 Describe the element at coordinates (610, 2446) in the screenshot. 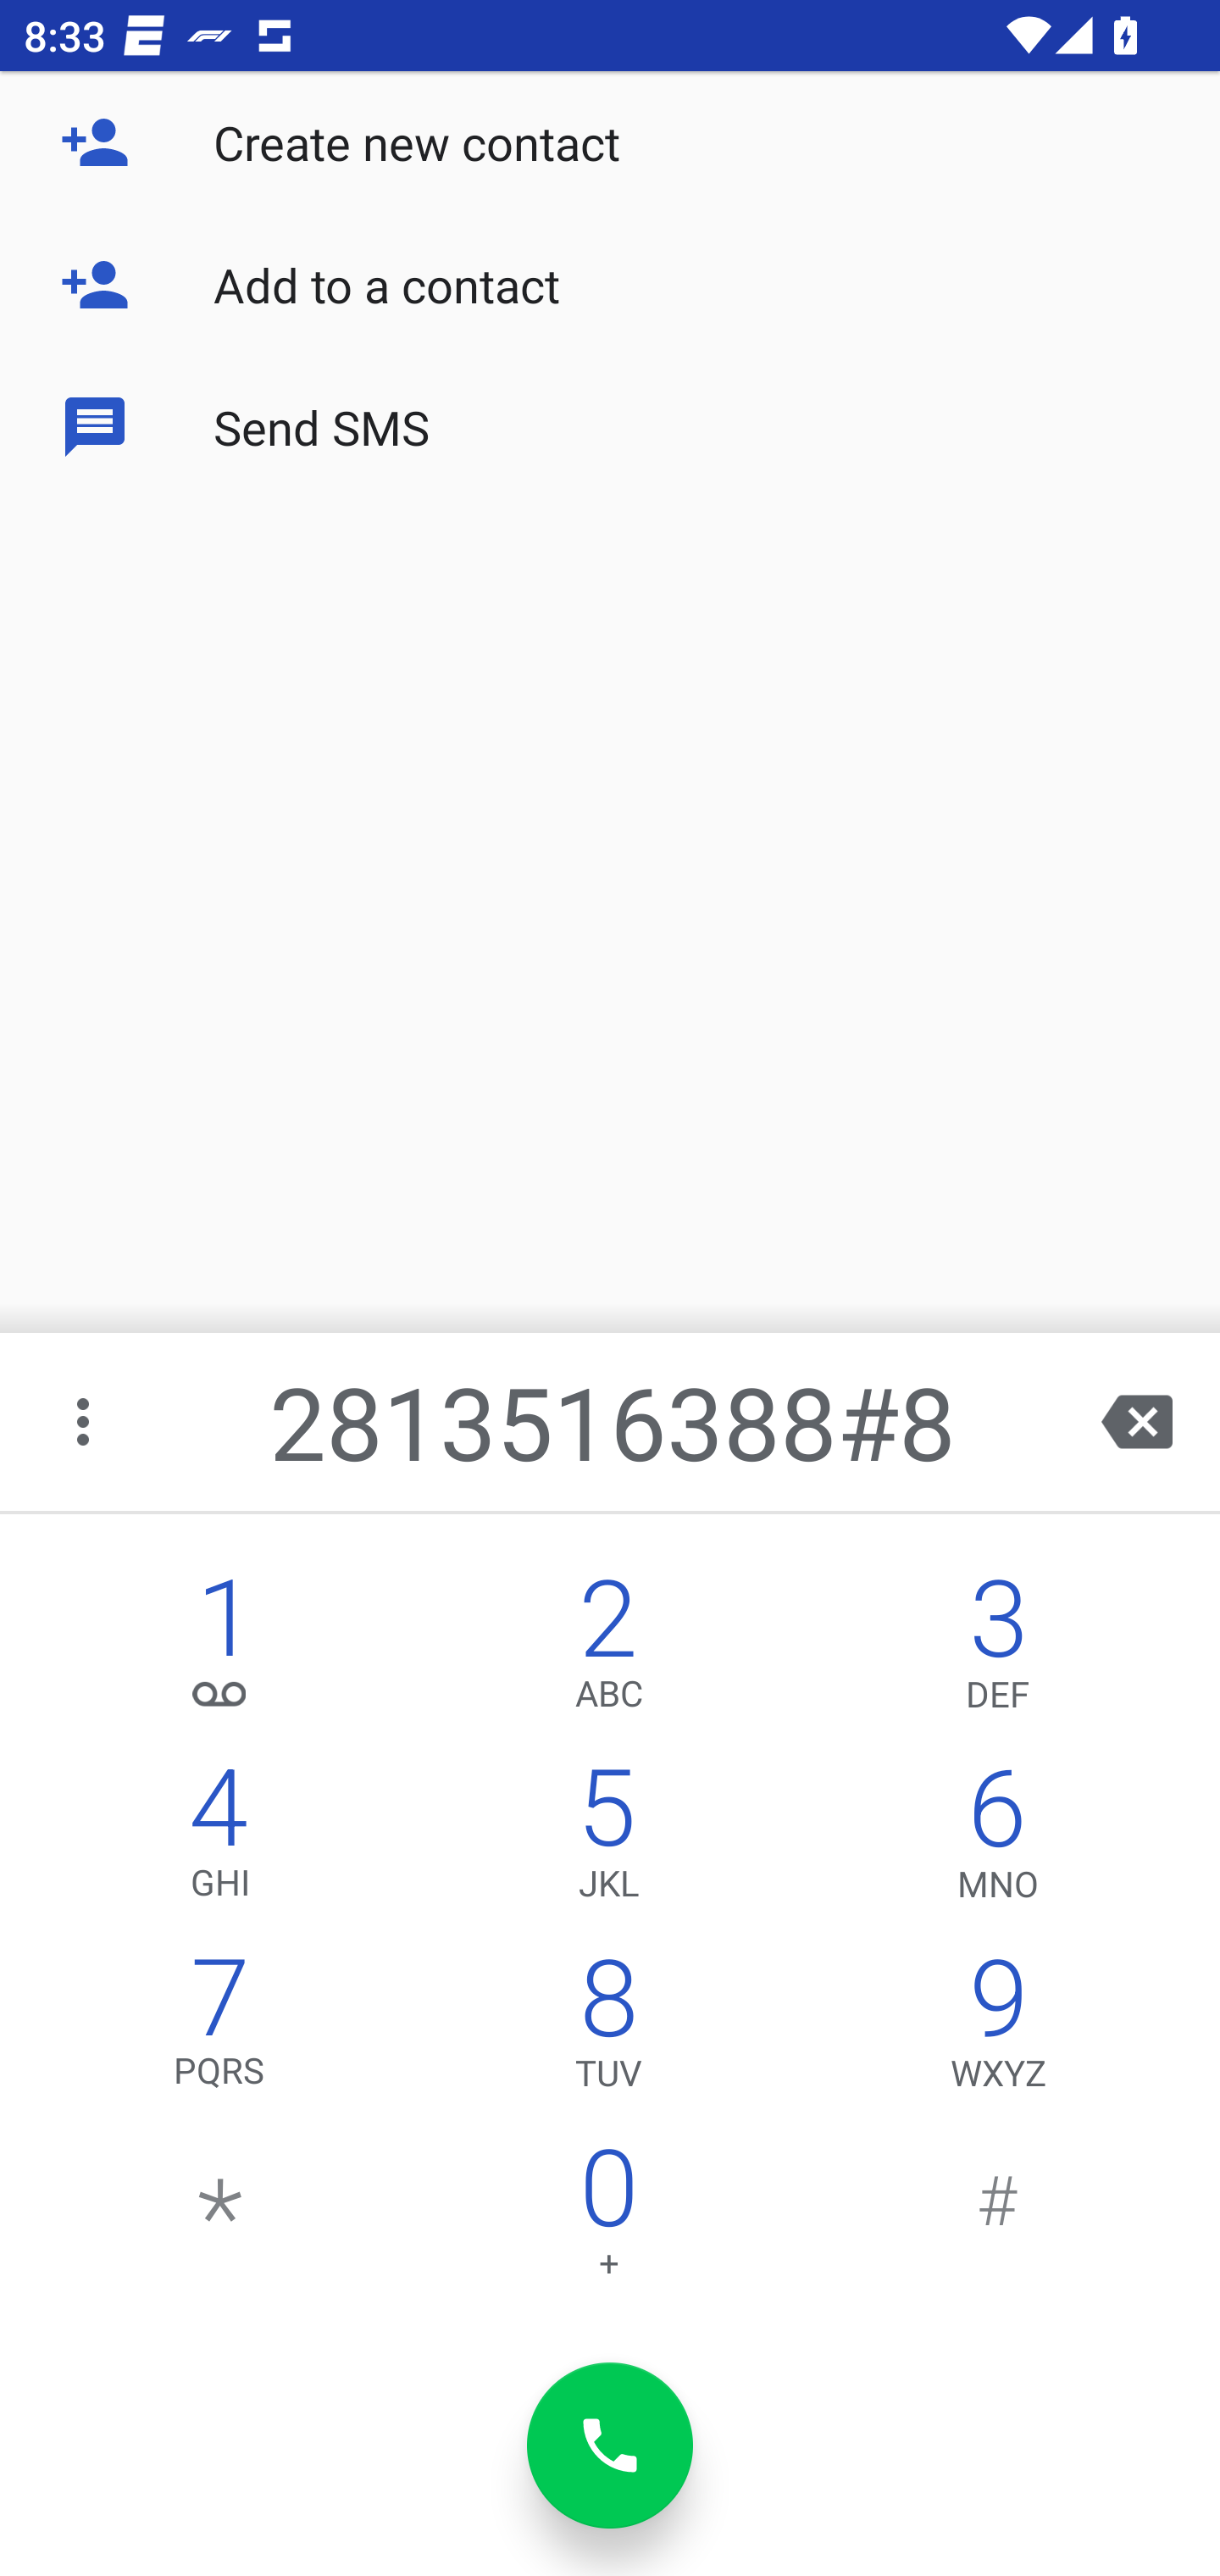

I see `dial` at that location.